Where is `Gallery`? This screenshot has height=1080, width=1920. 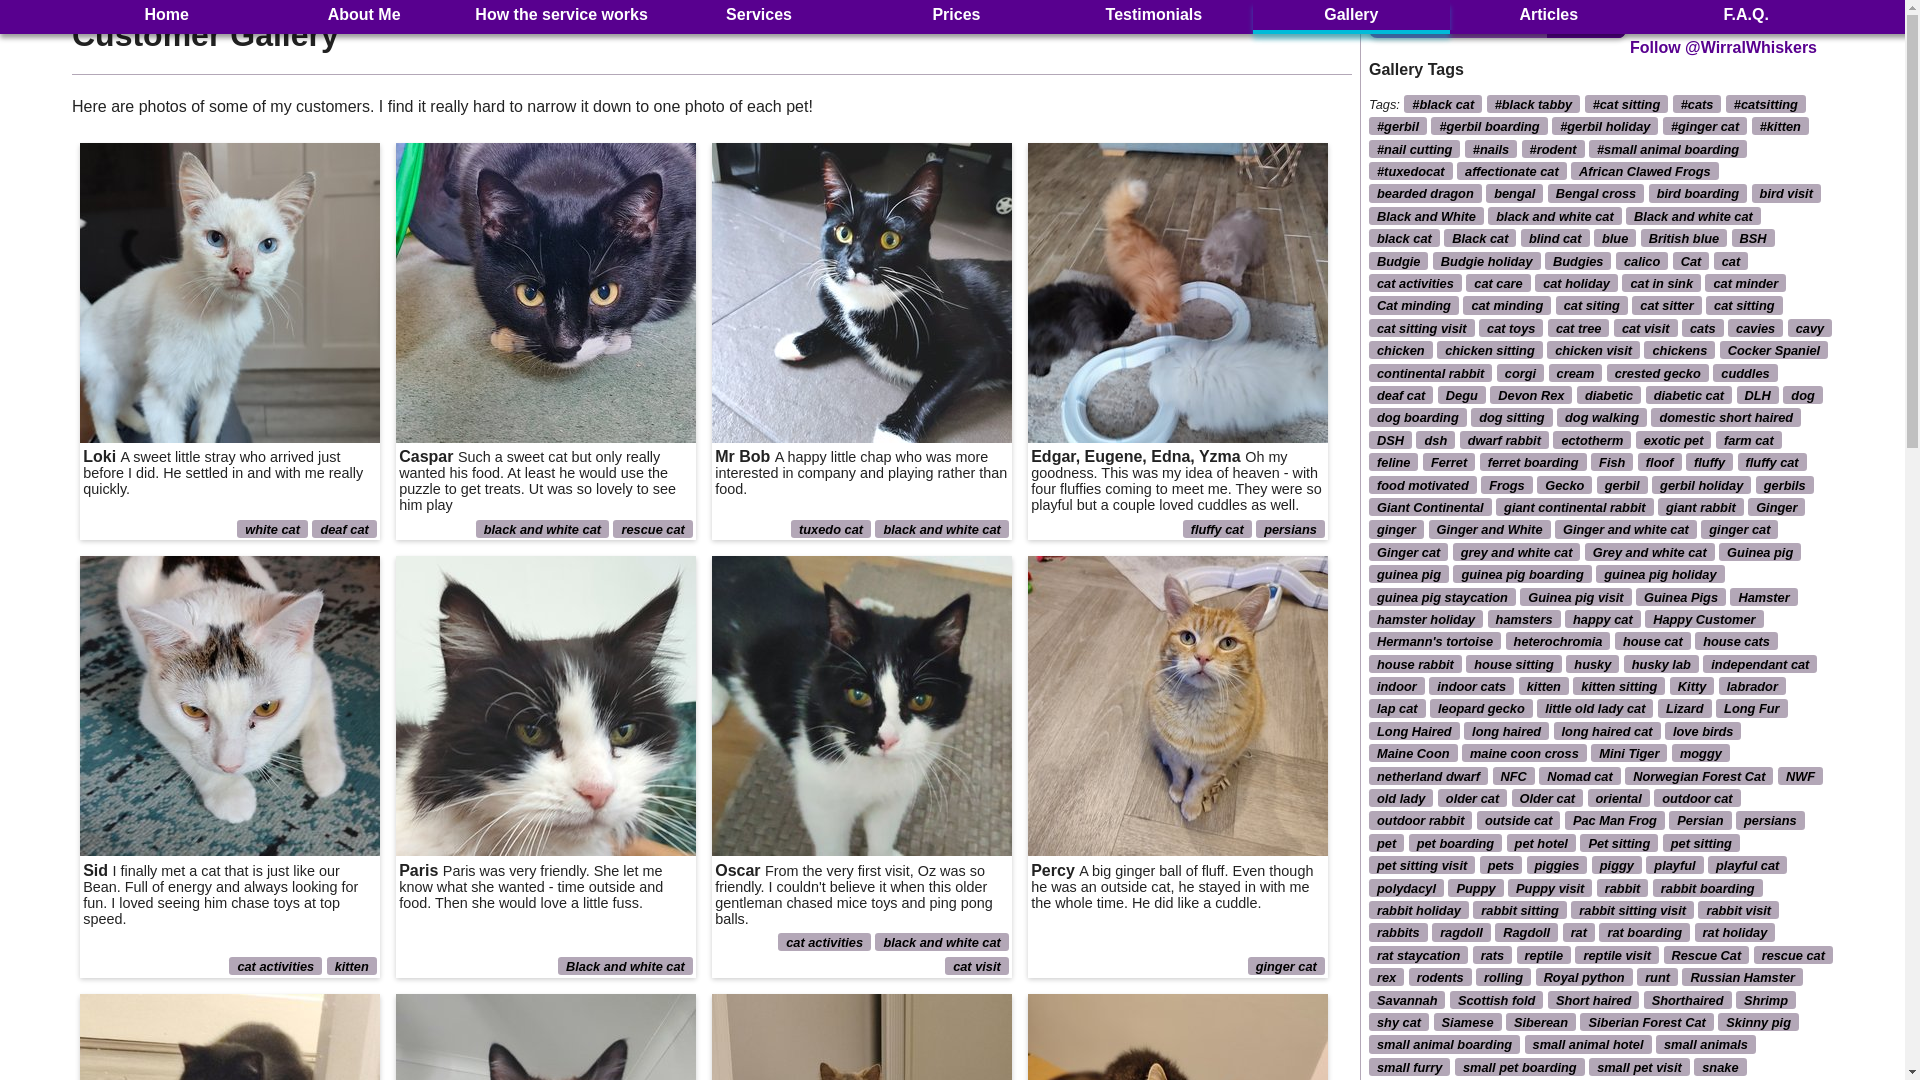 Gallery is located at coordinates (1351, 16).